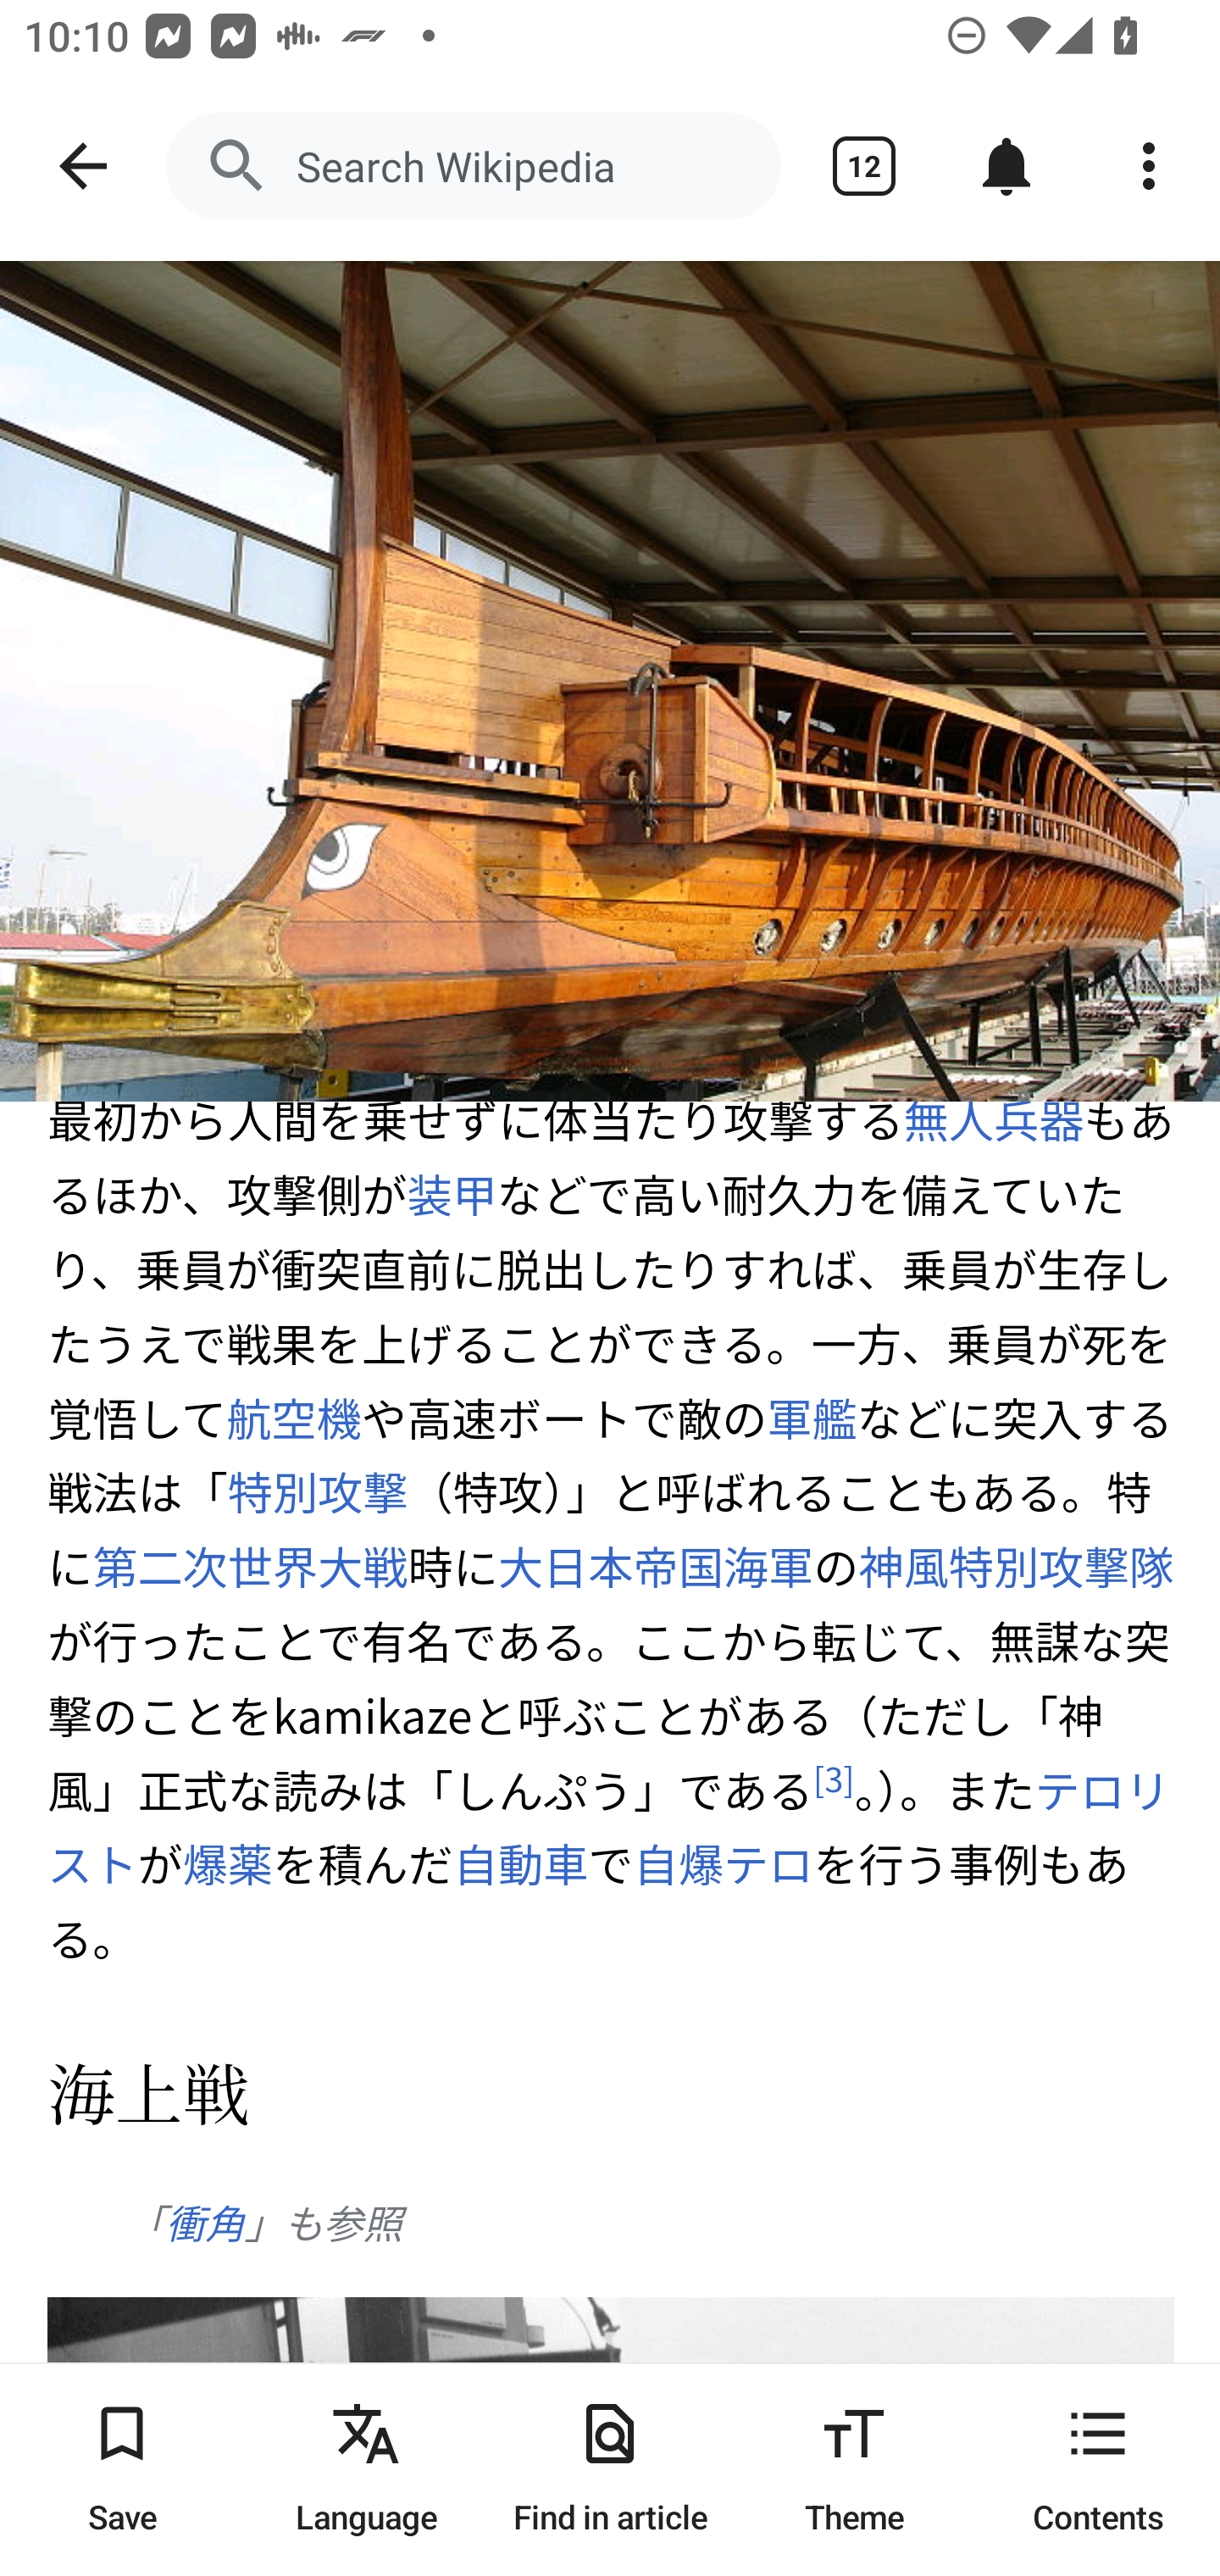 The image size is (1220, 2576). Describe the element at coordinates (1098, 2469) in the screenshot. I see `Contents` at that location.